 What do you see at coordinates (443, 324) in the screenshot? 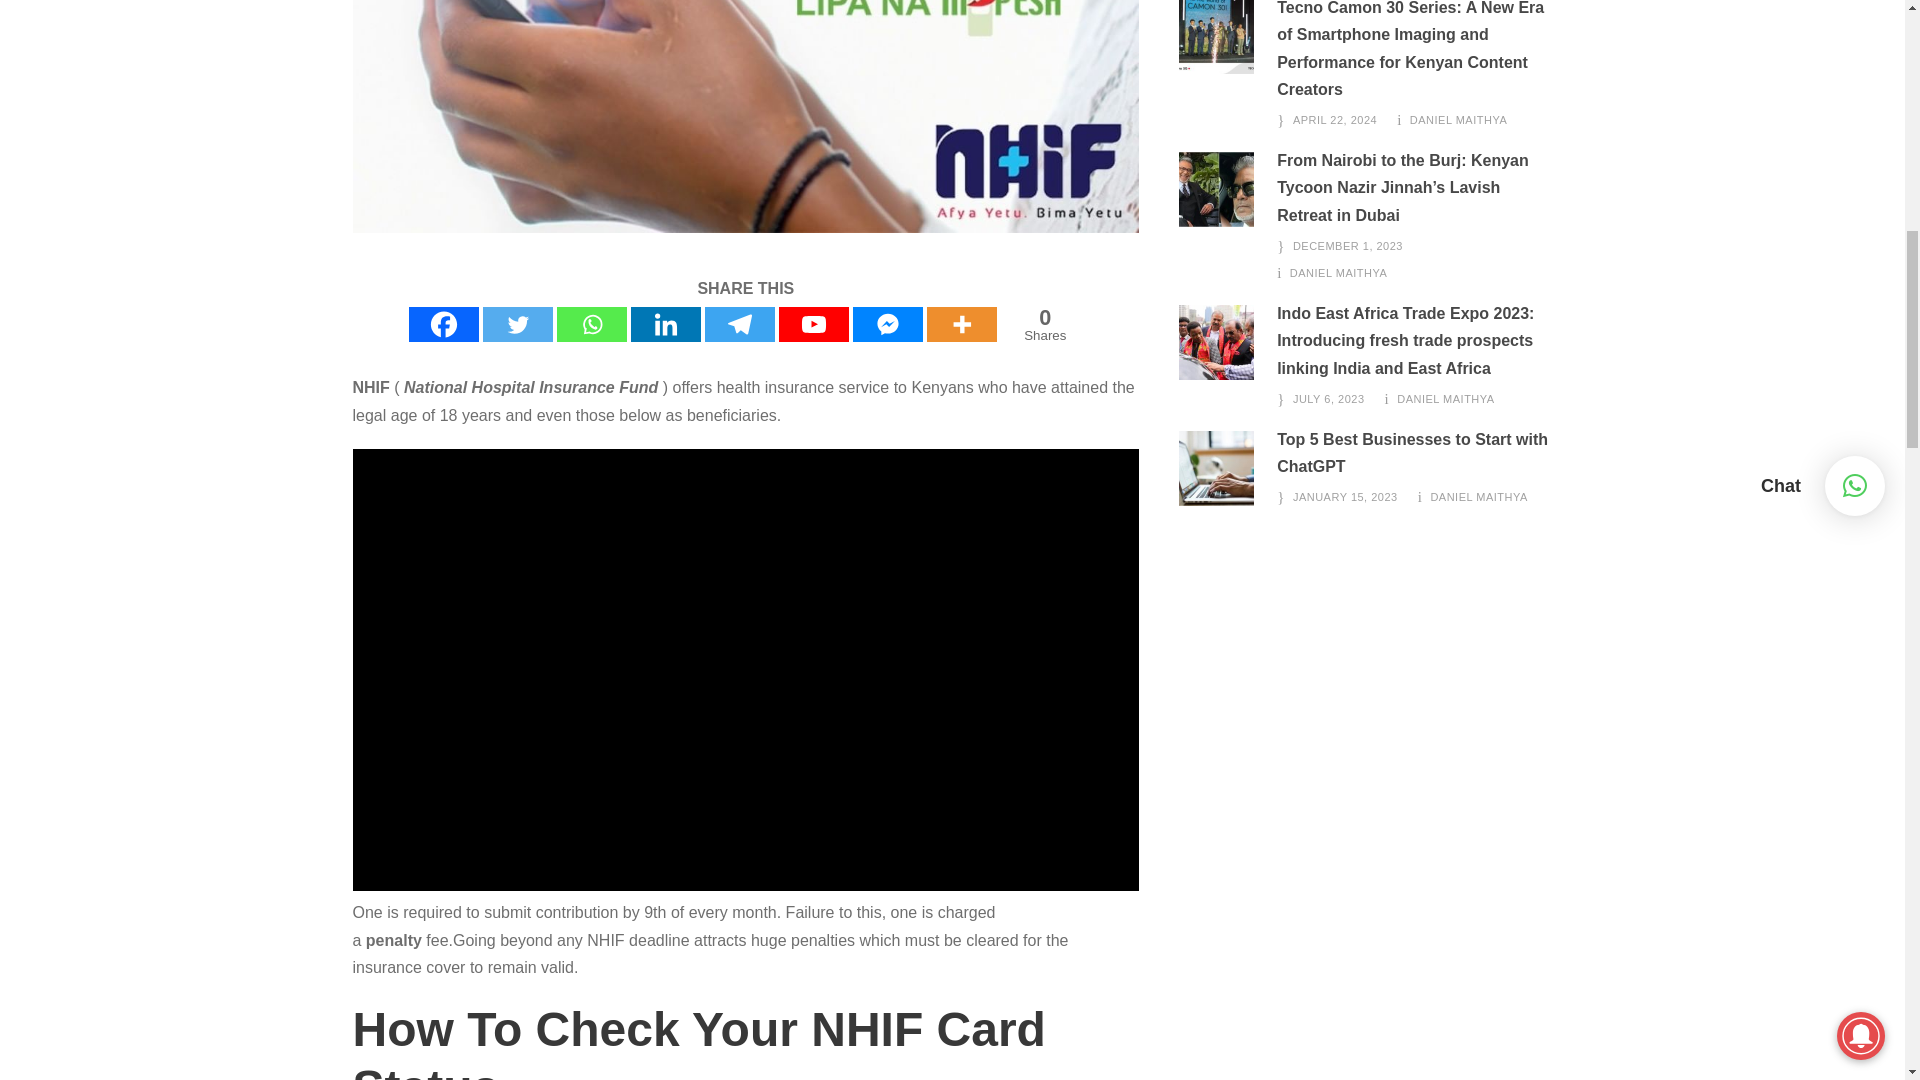
I see `Facebook` at bounding box center [443, 324].